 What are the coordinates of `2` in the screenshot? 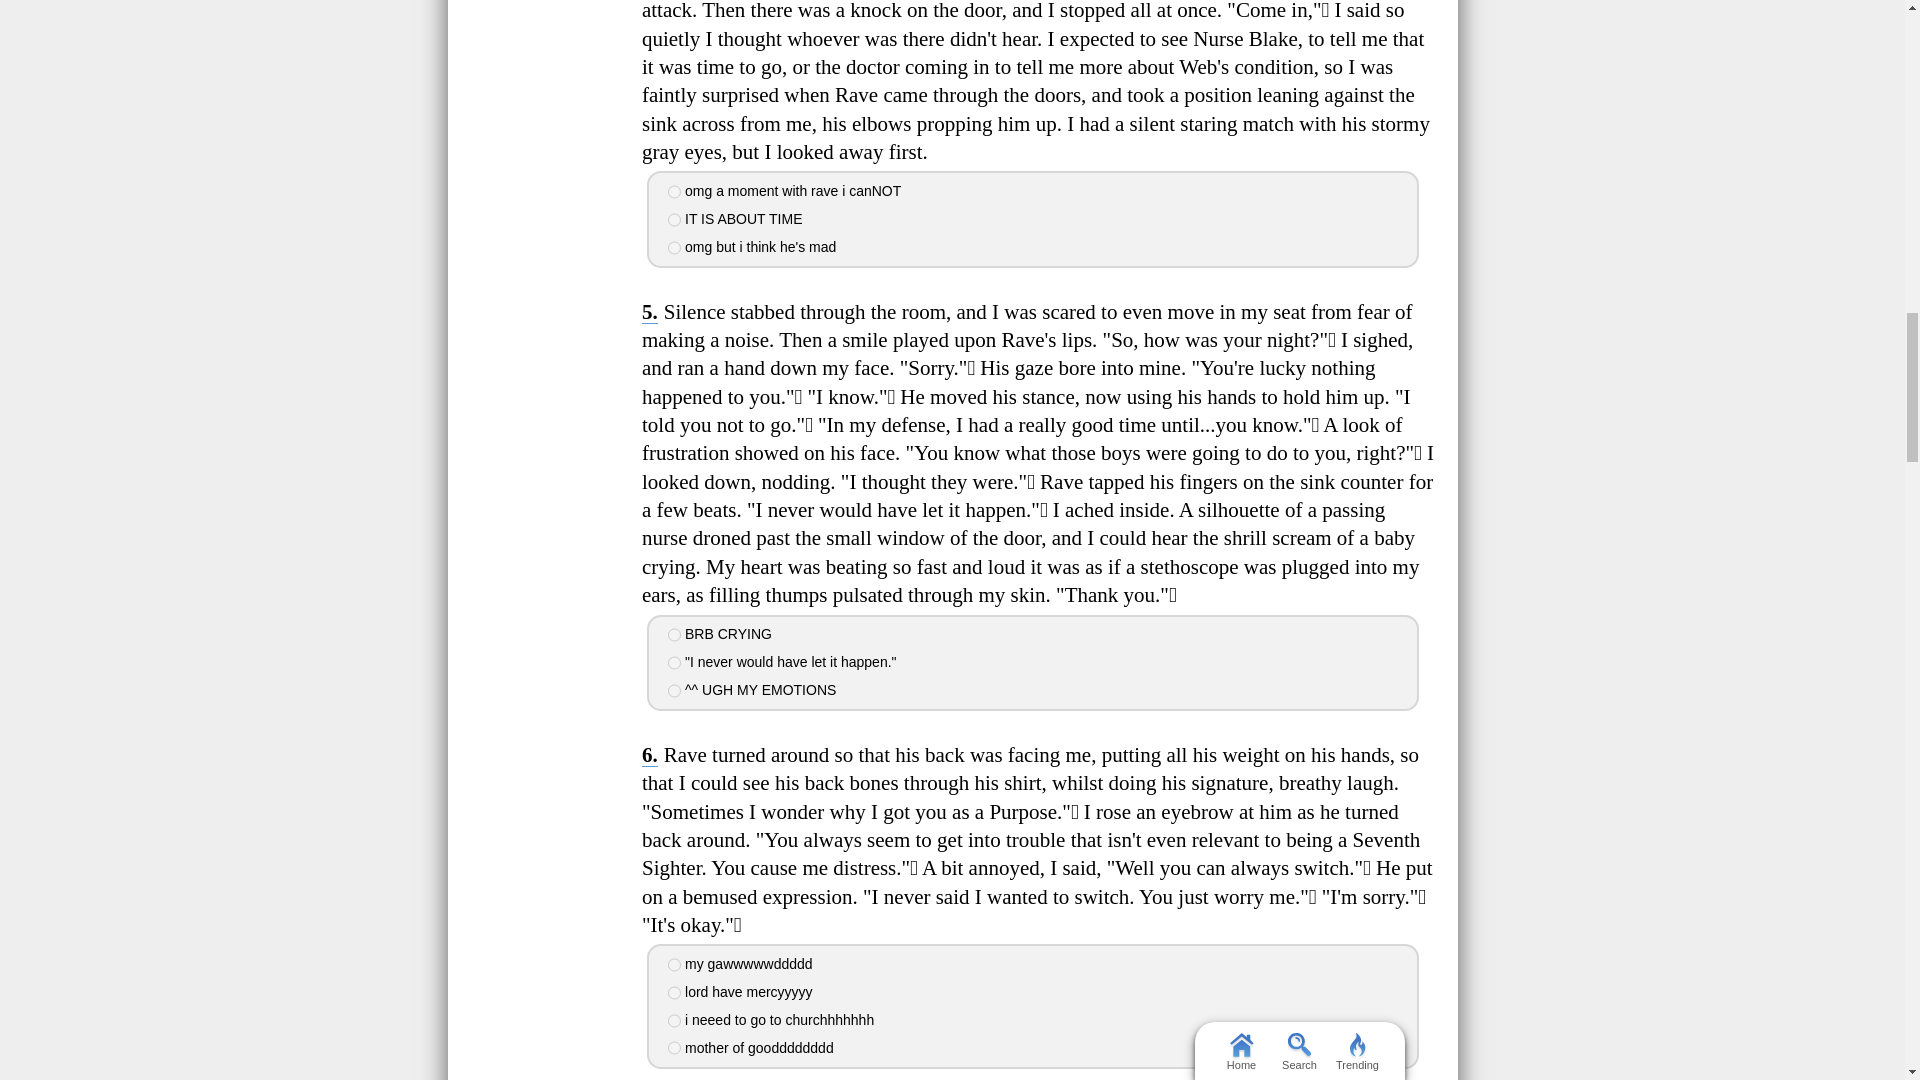 It's located at (674, 662).